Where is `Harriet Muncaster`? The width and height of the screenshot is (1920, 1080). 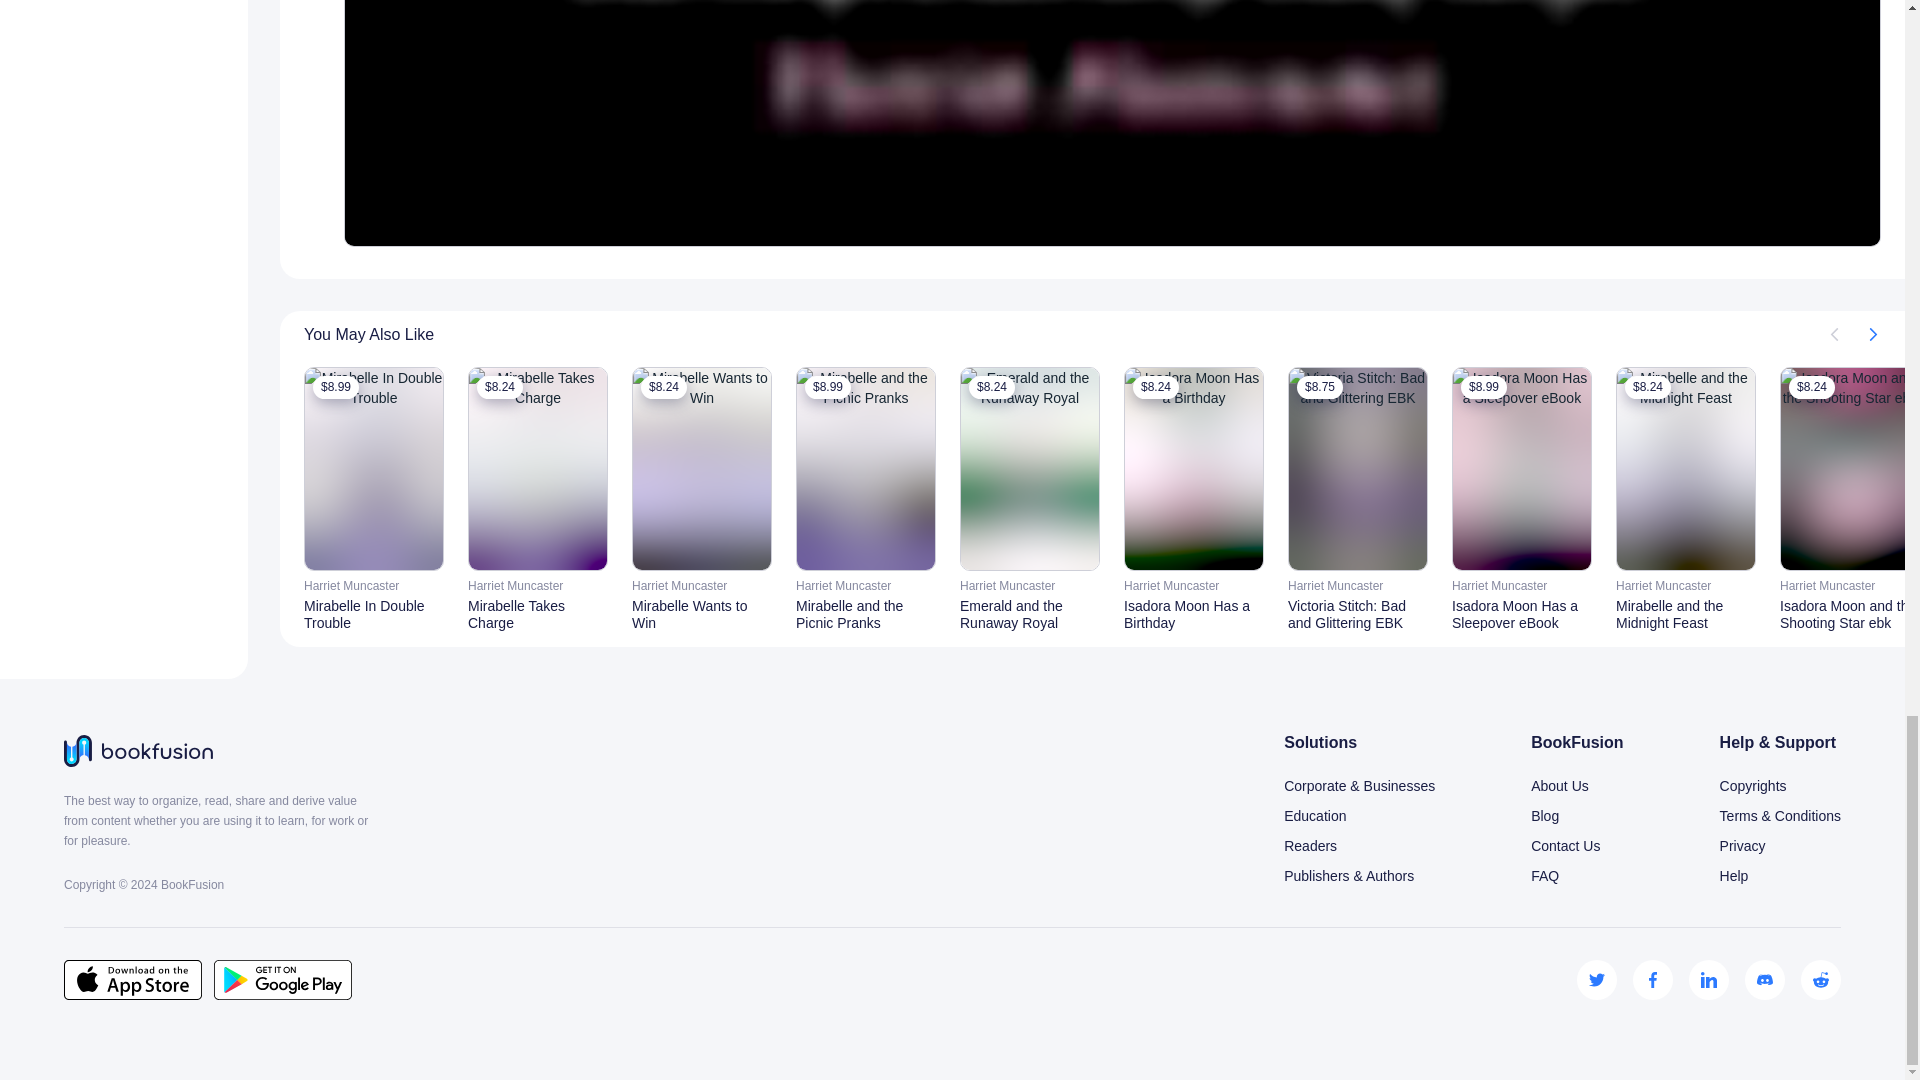
Harriet Muncaster is located at coordinates (1193, 586).